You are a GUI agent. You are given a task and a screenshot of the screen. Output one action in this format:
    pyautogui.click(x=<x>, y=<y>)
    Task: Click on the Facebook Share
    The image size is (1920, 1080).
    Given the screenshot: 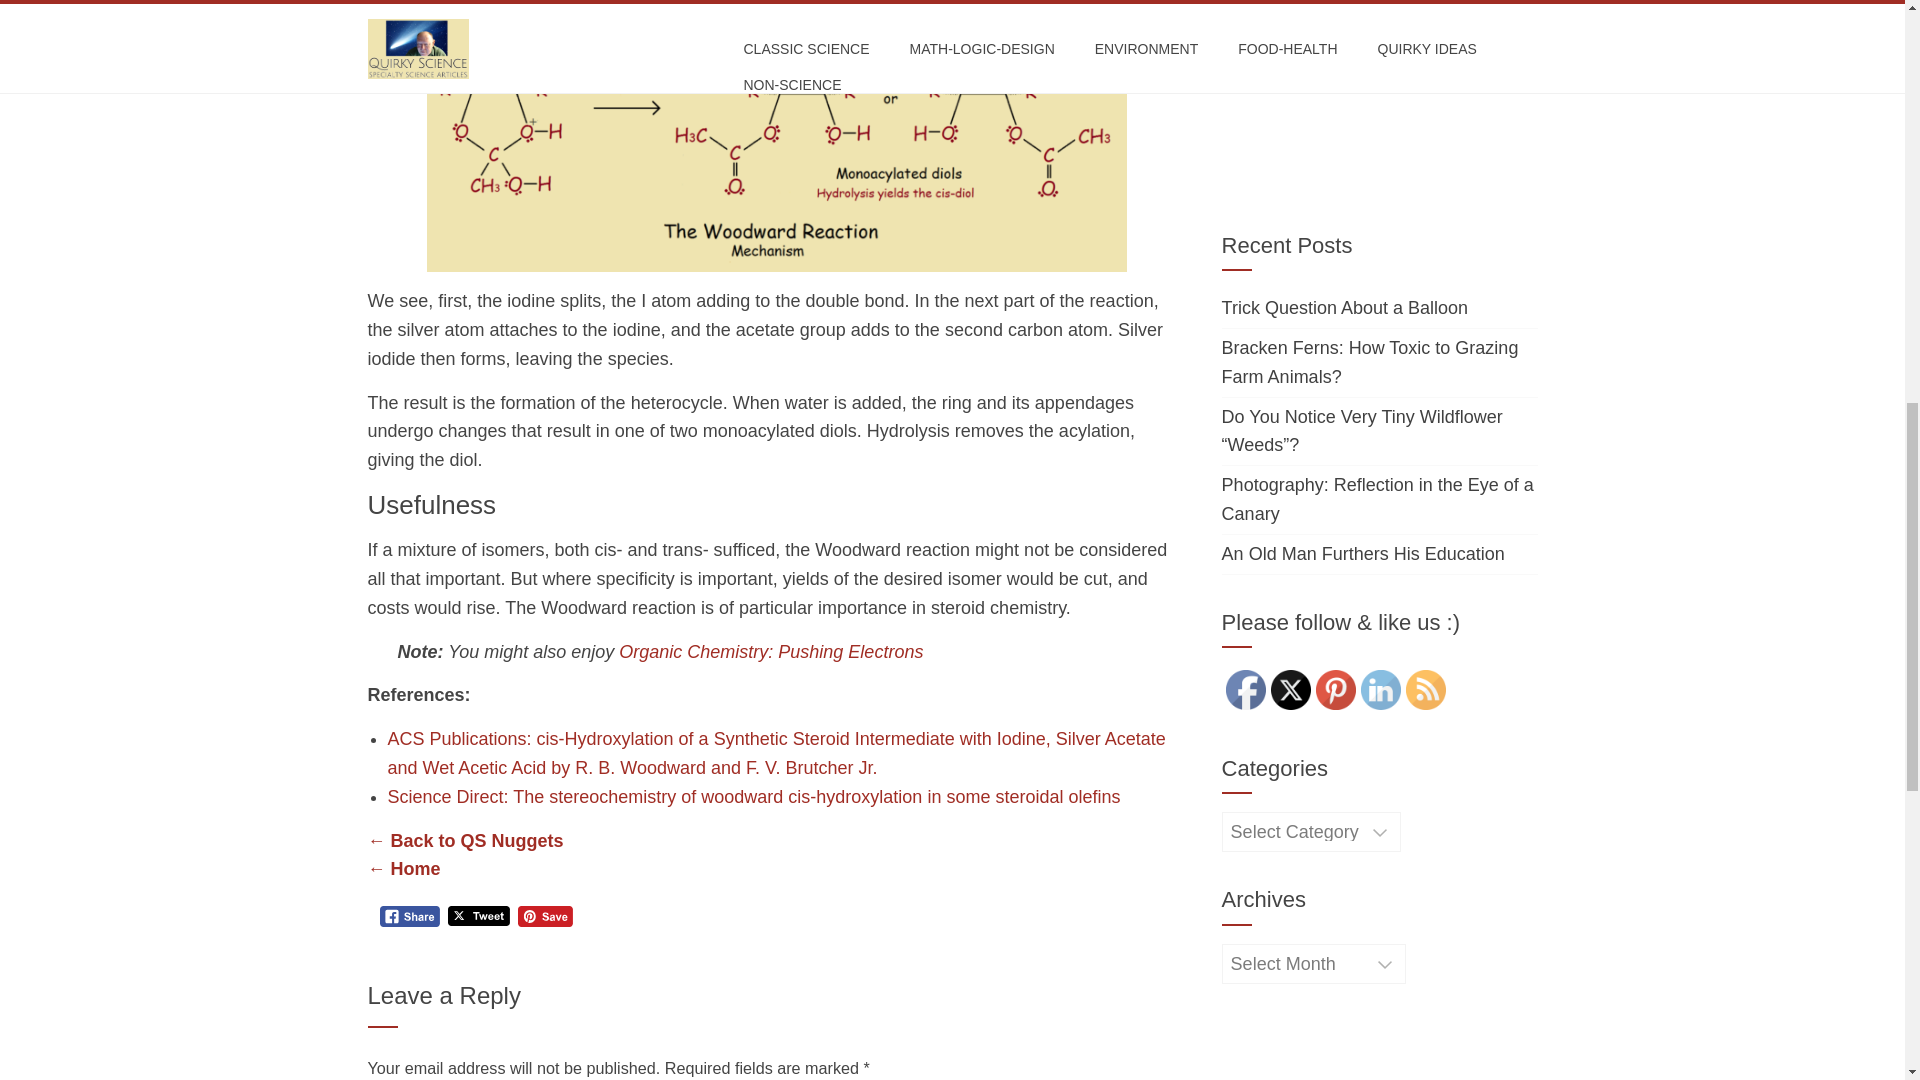 What is the action you would take?
    pyautogui.click(x=410, y=916)
    